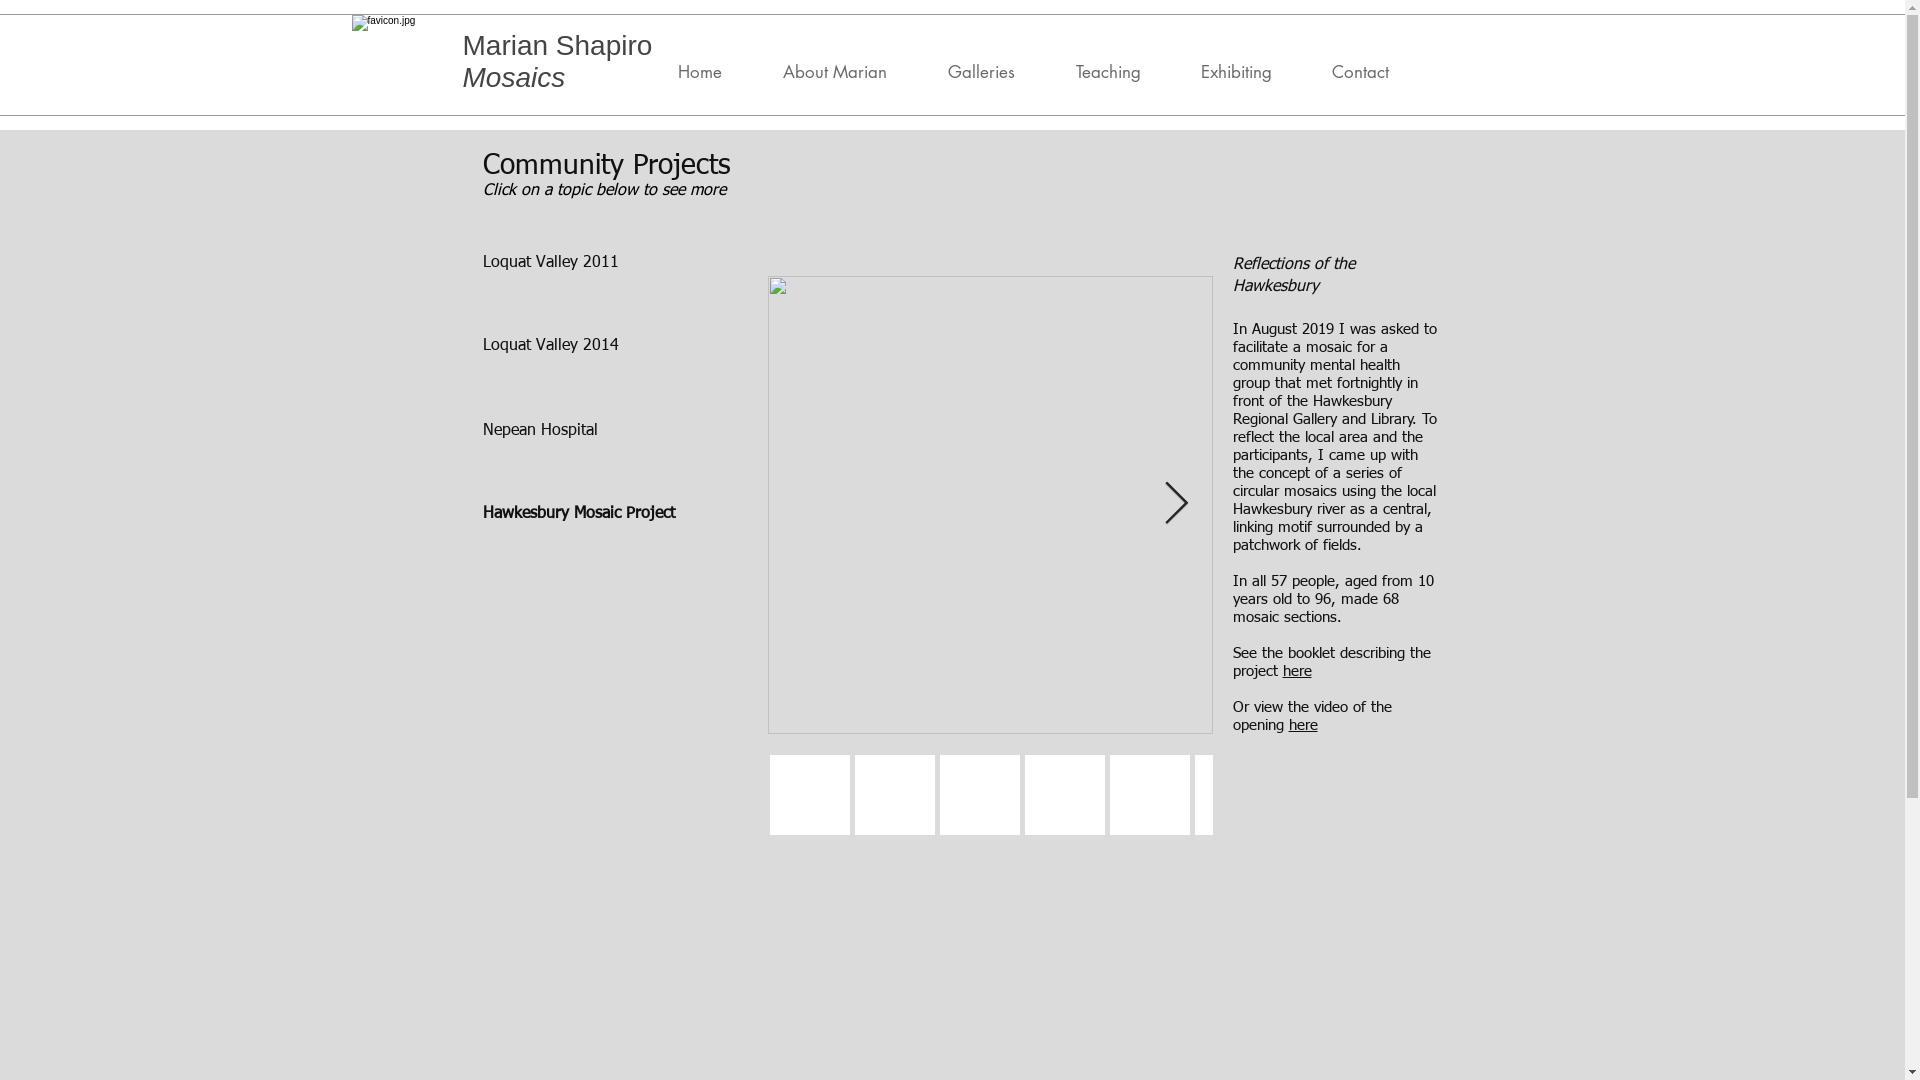  What do you see at coordinates (996, 72) in the screenshot?
I see `Galleries` at bounding box center [996, 72].